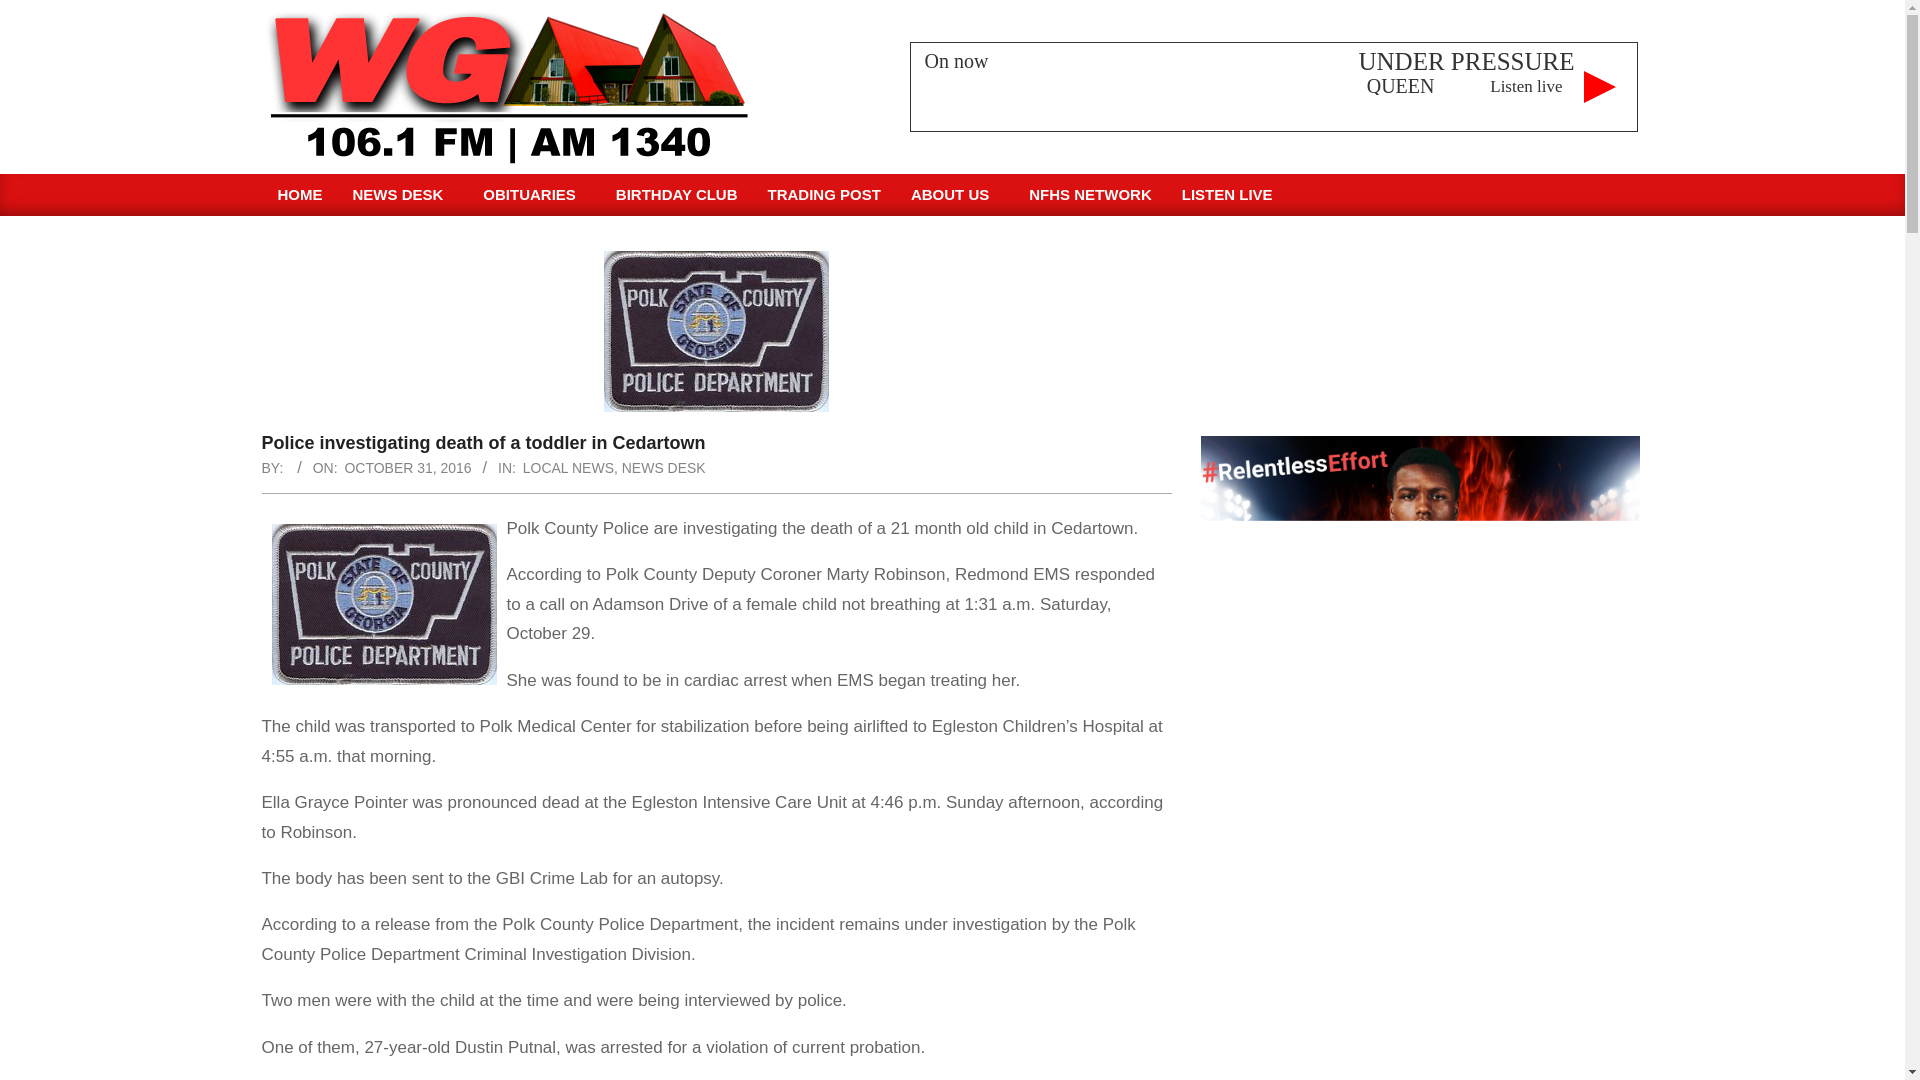 The height and width of the screenshot is (1080, 1920). Describe the element at coordinates (676, 194) in the screenshot. I see `BIRTHDAY CLUB` at that location.